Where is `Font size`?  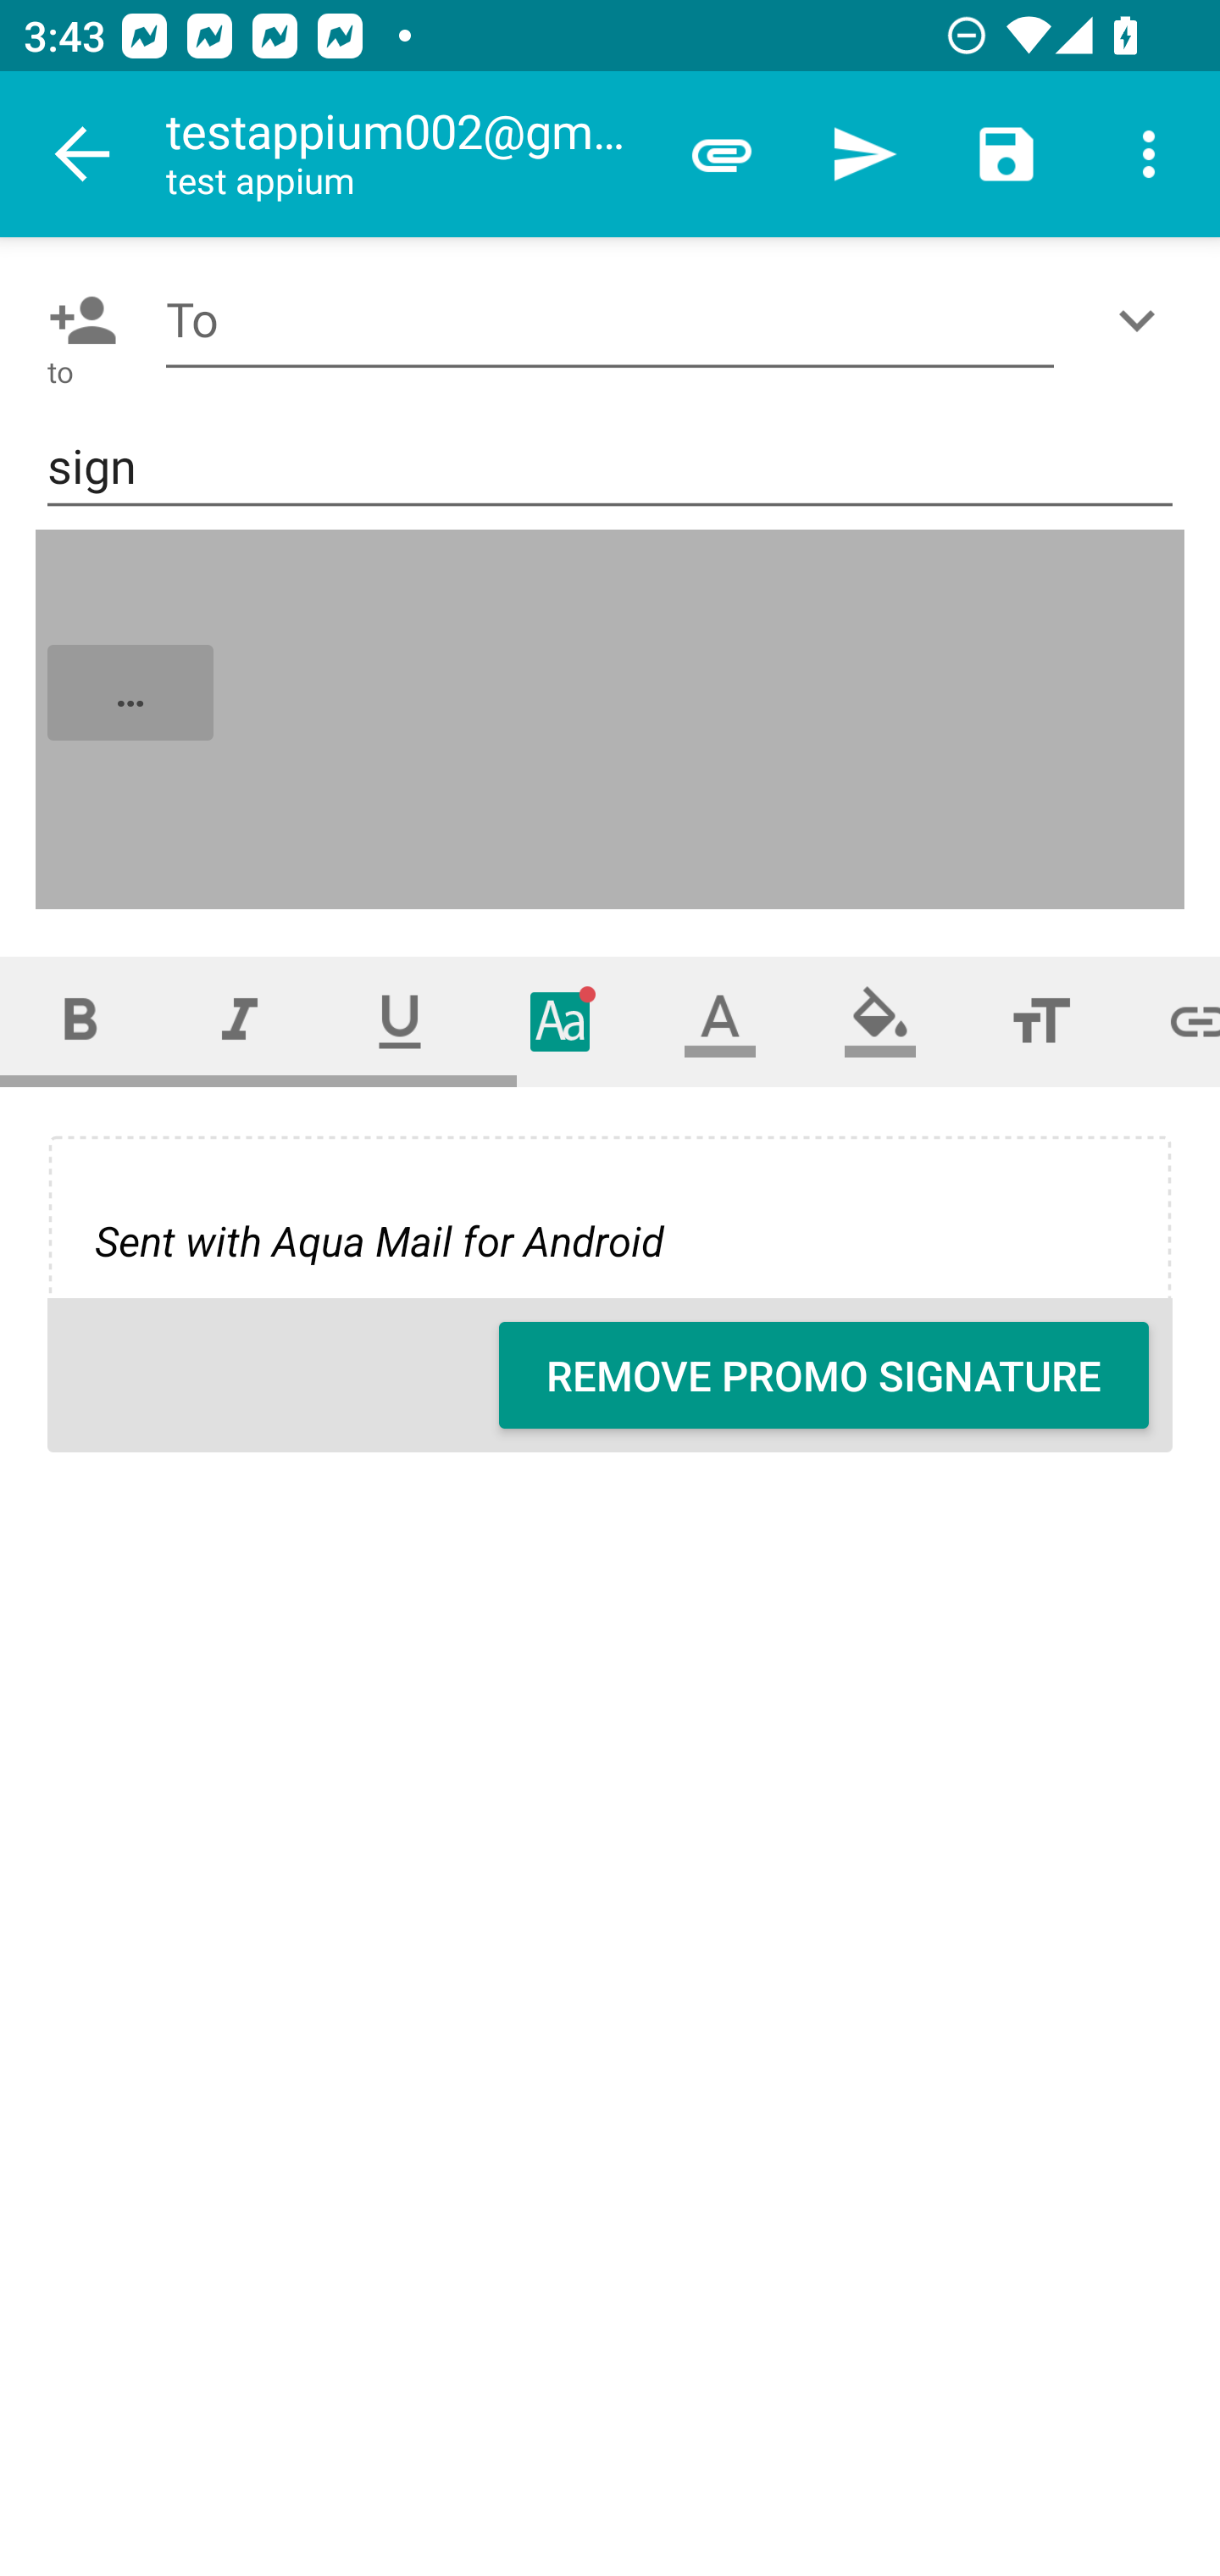 Font size is located at coordinates (1040, 1020).